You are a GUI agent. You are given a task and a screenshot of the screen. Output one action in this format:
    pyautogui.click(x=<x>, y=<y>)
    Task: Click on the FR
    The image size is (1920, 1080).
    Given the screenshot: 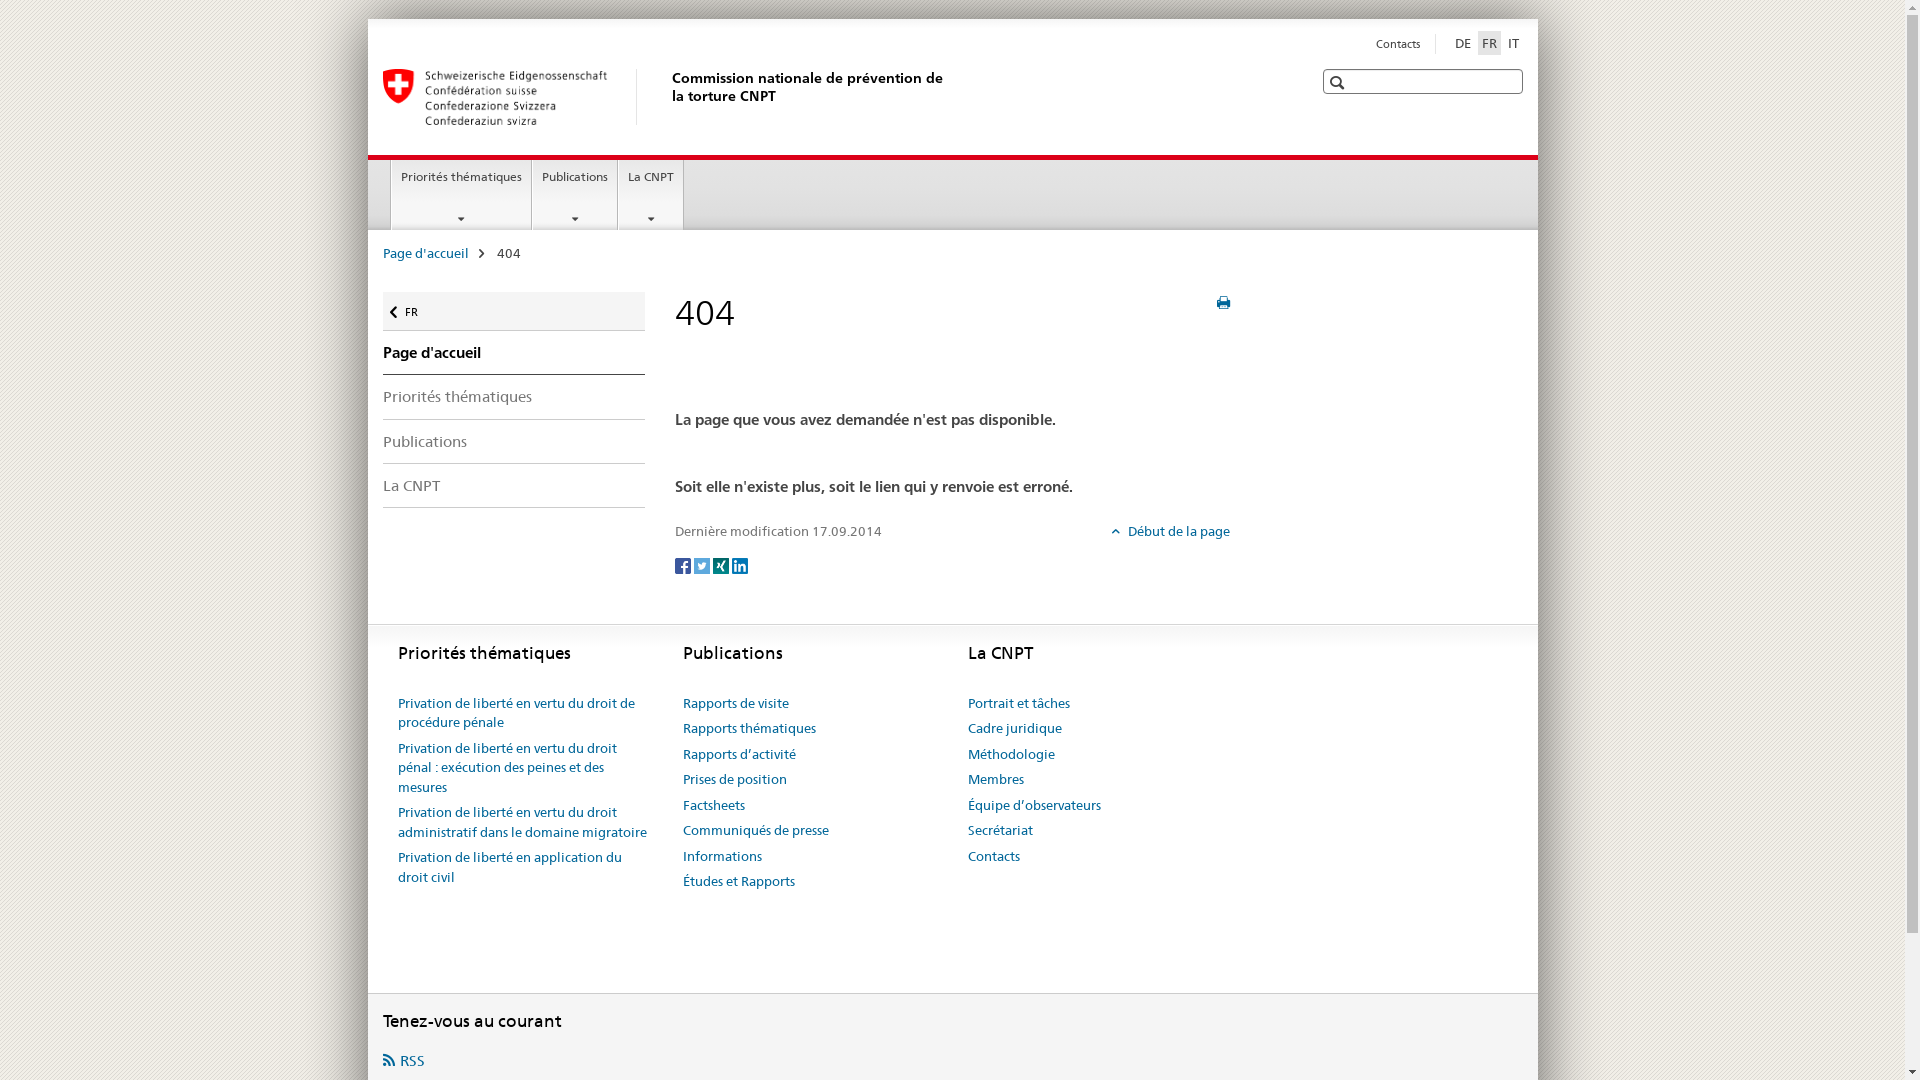 What is the action you would take?
    pyautogui.click(x=1490, y=43)
    